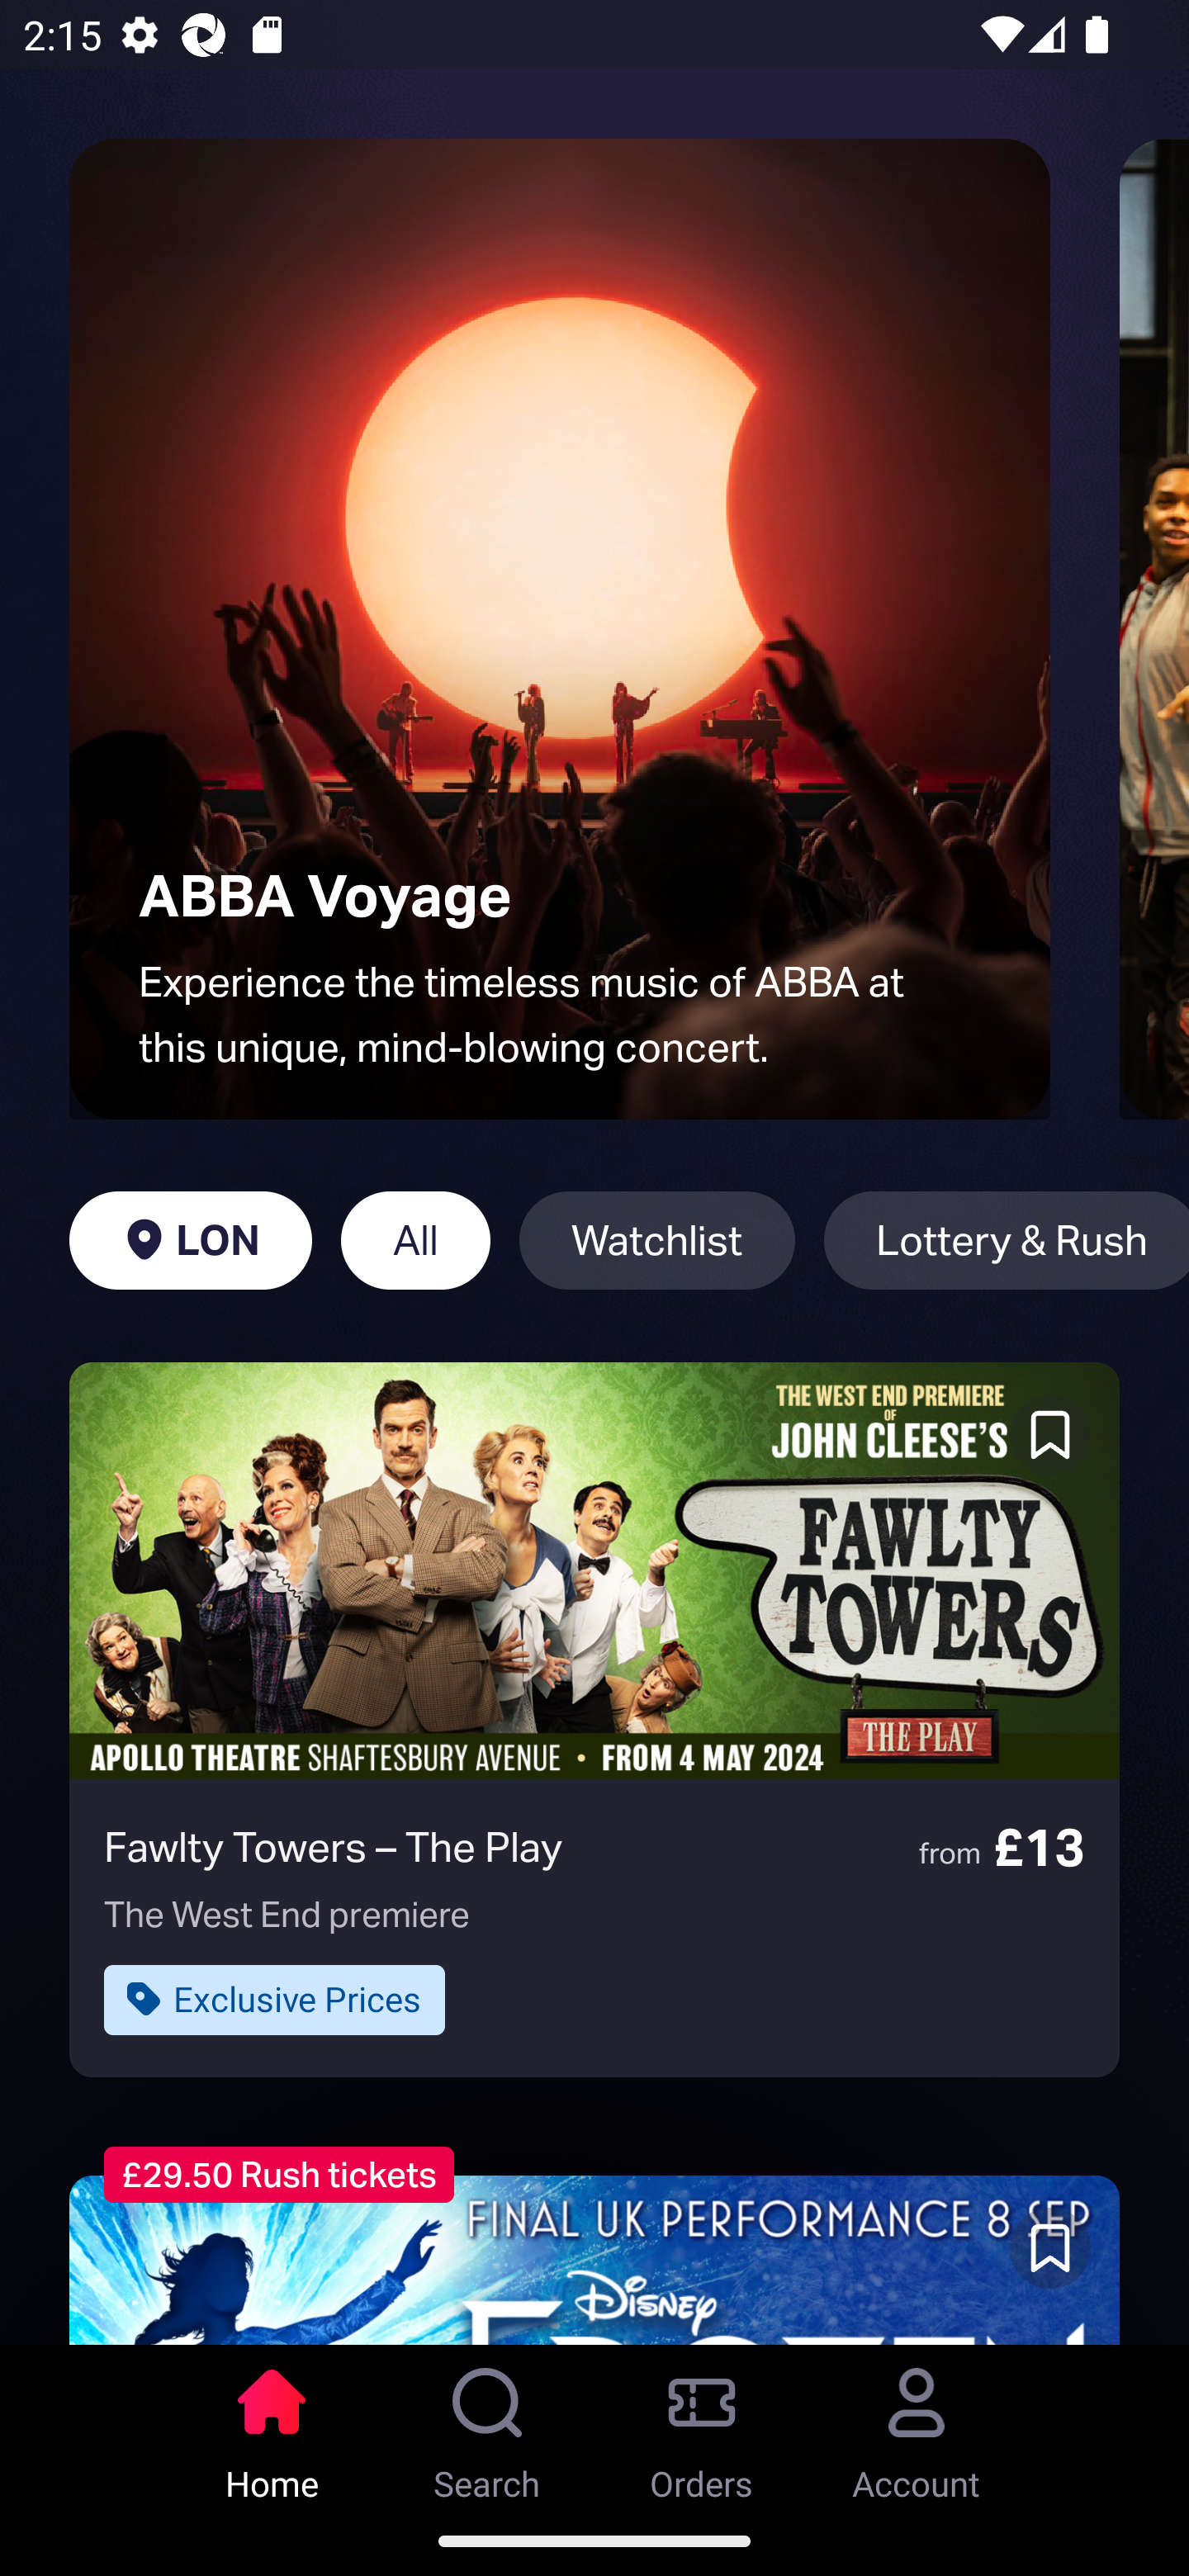  Describe the element at coordinates (487, 2425) in the screenshot. I see `Search` at that location.